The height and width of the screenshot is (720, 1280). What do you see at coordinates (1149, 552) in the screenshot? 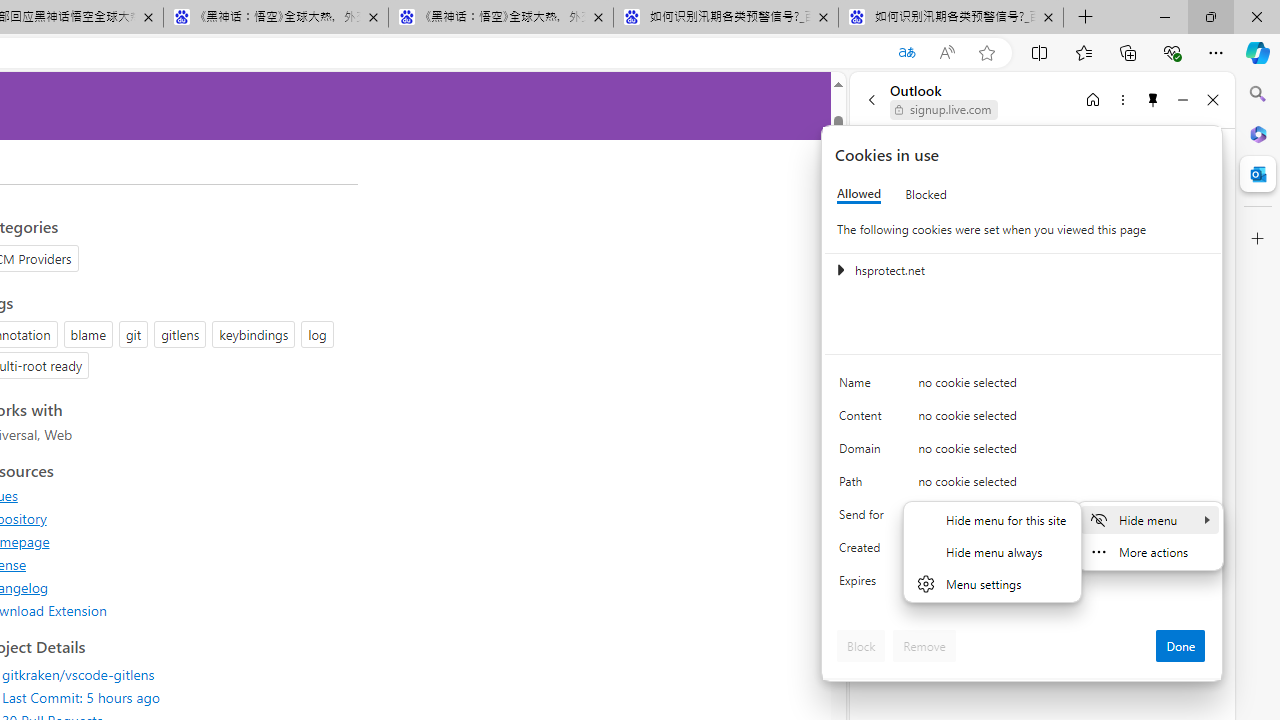
I see `More actions` at bounding box center [1149, 552].